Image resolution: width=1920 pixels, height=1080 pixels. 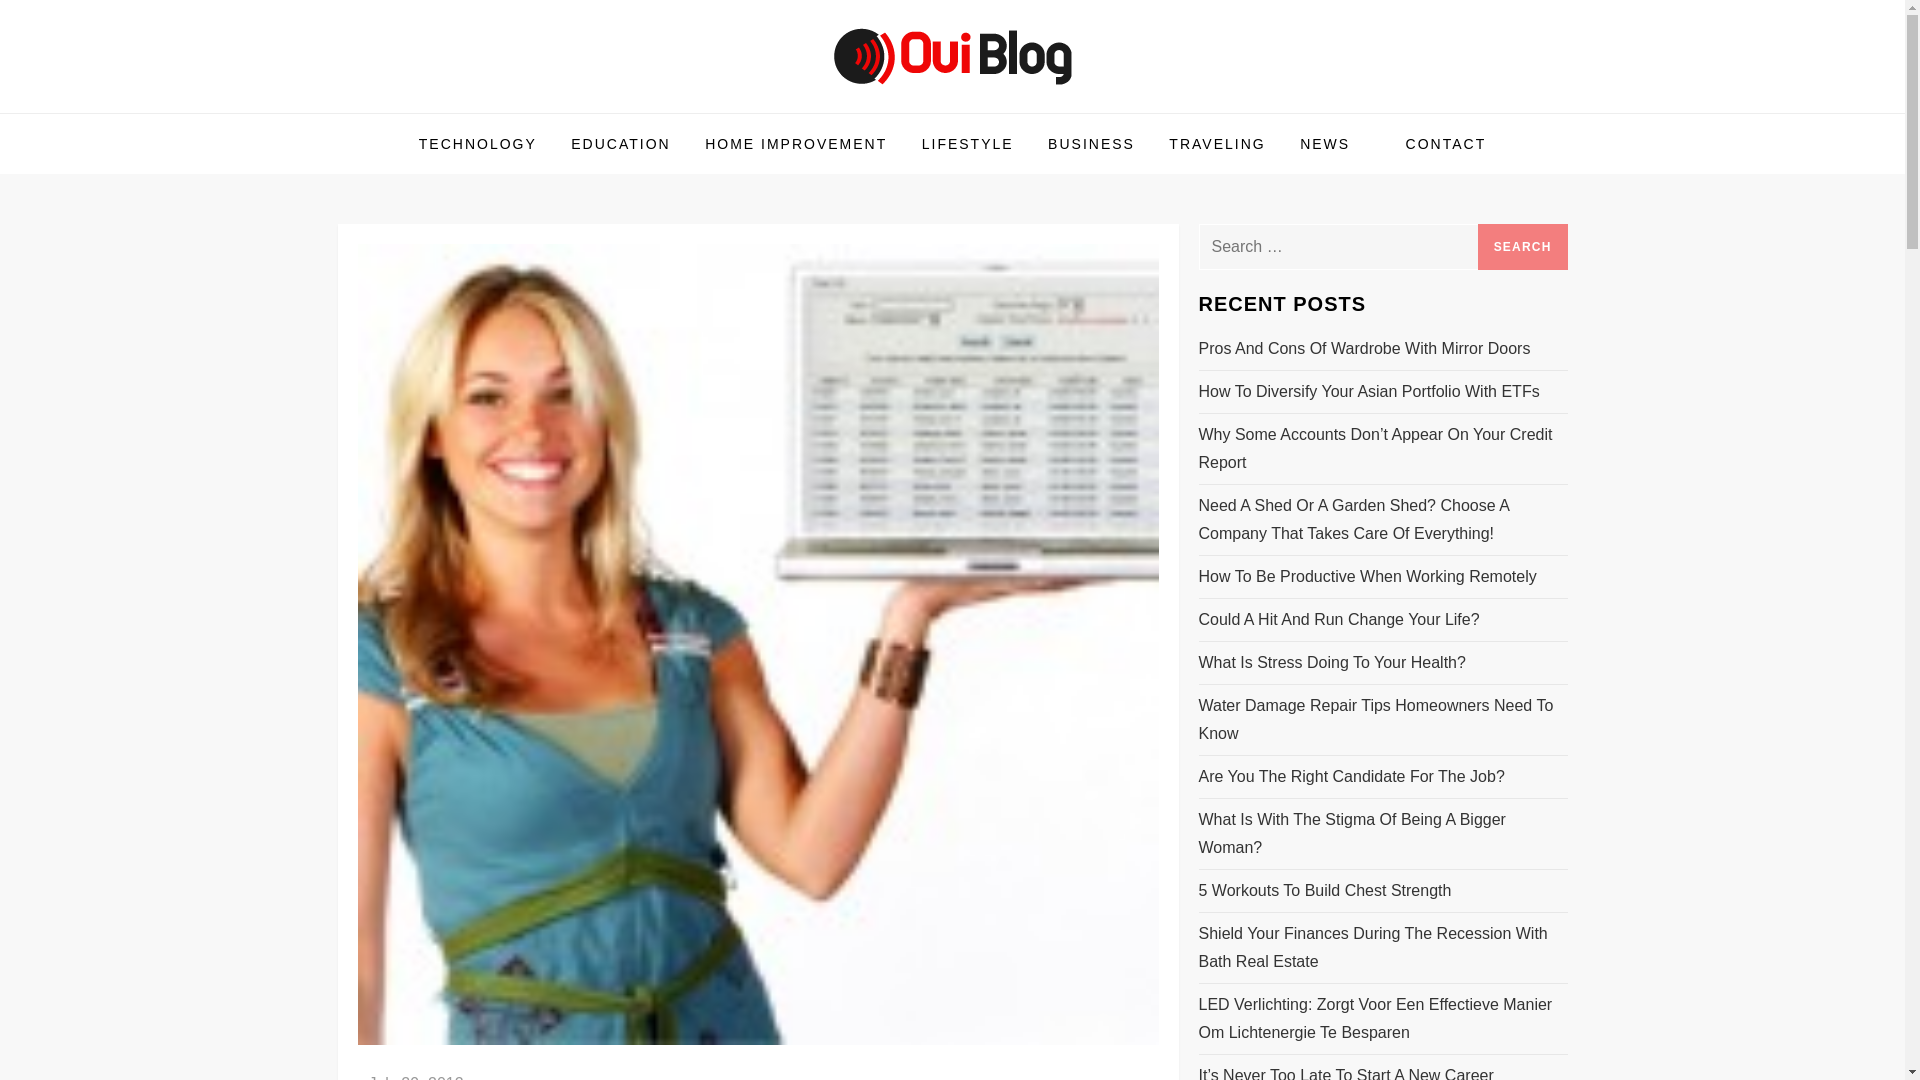 I want to click on HOME IMPROVEMENT, so click(x=796, y=144).